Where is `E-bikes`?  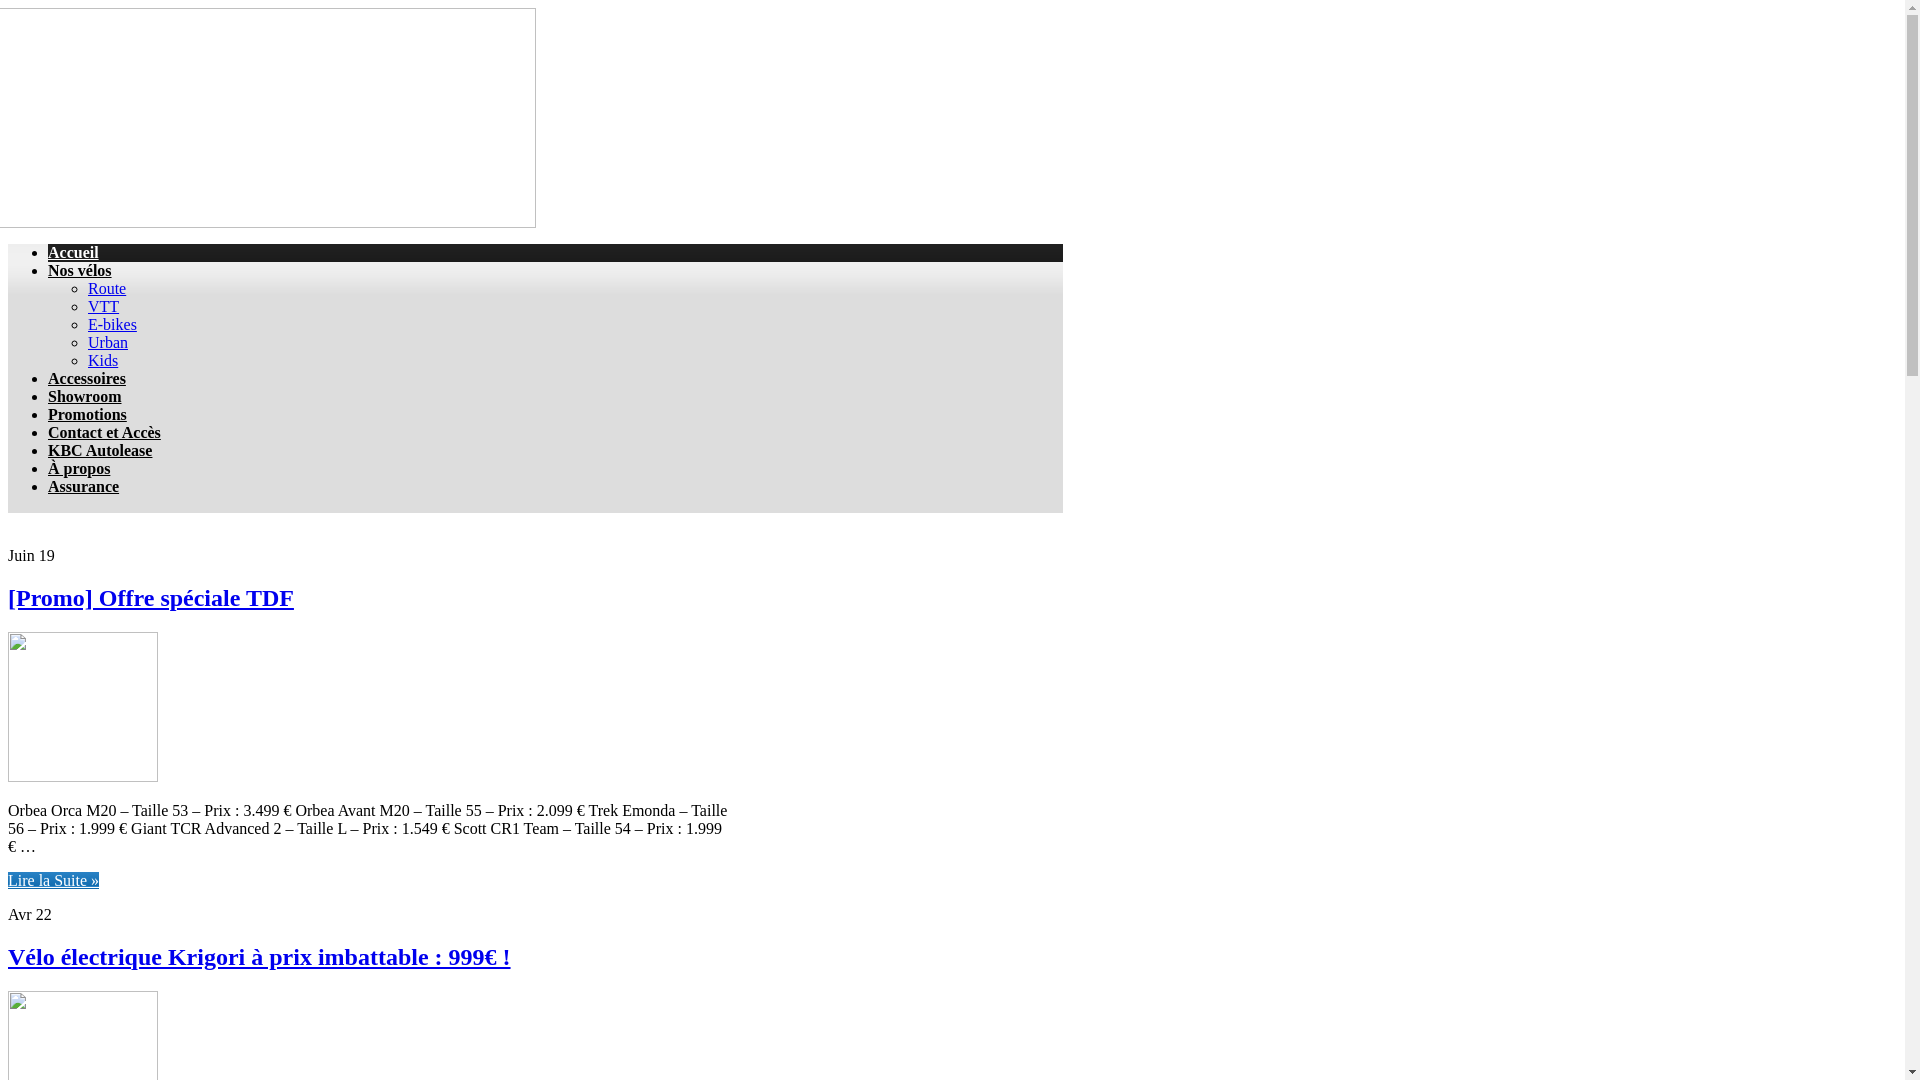
E-bikes is located at coordinates (112, 324).